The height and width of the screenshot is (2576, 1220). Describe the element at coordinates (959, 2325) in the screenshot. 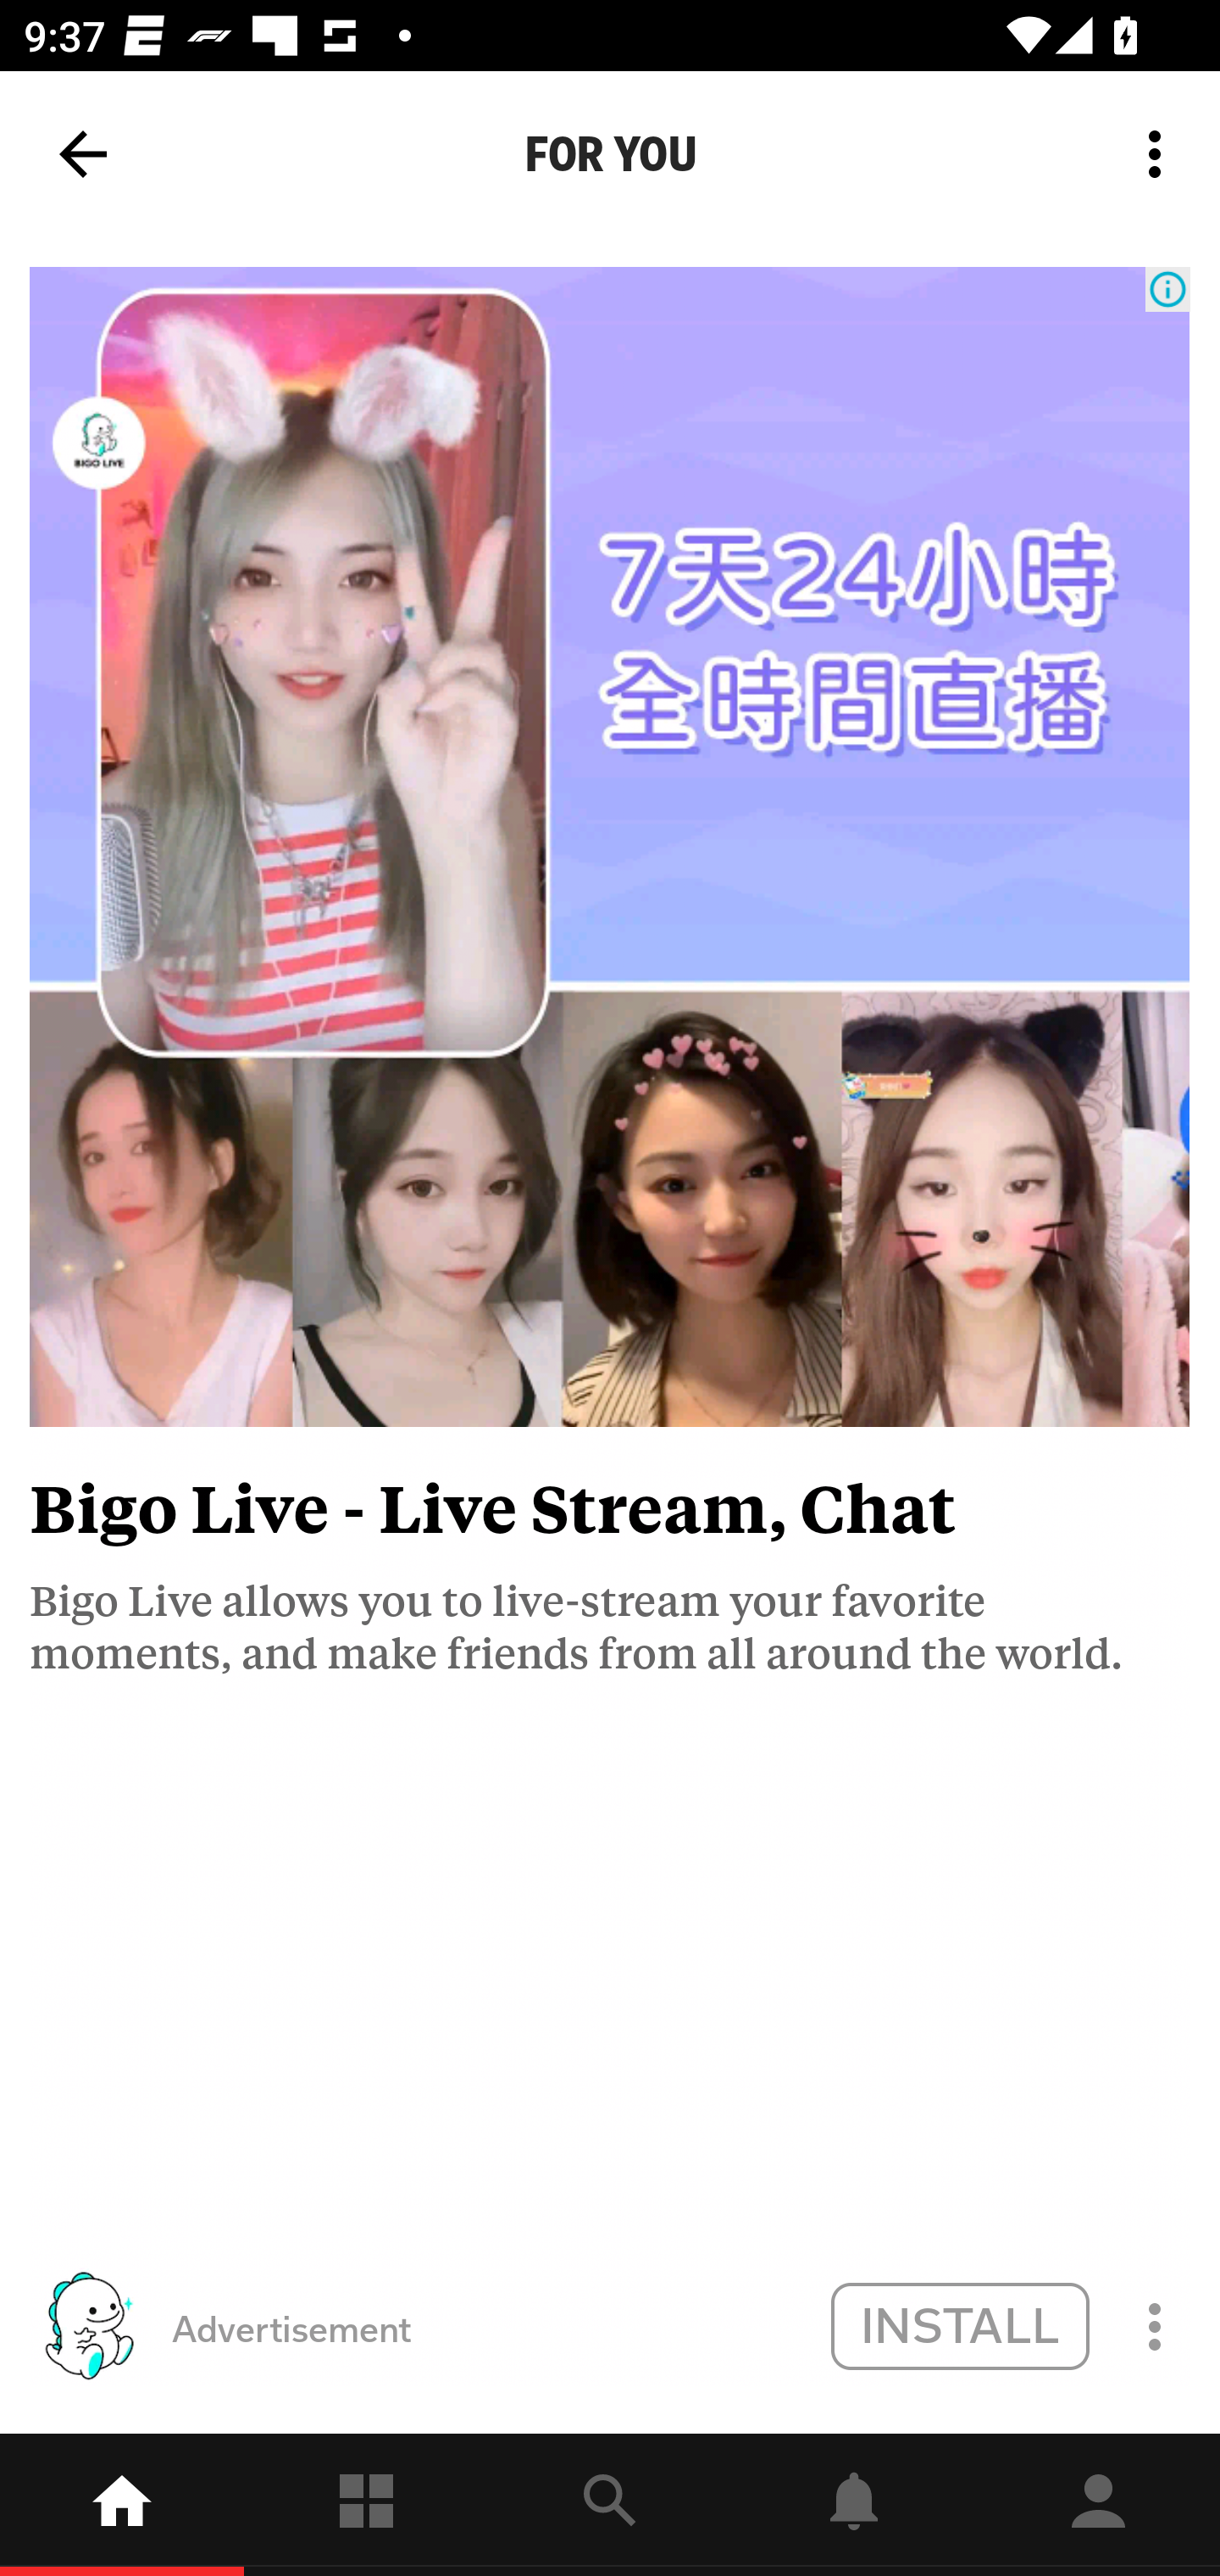

I see `INSTALL` at that location.